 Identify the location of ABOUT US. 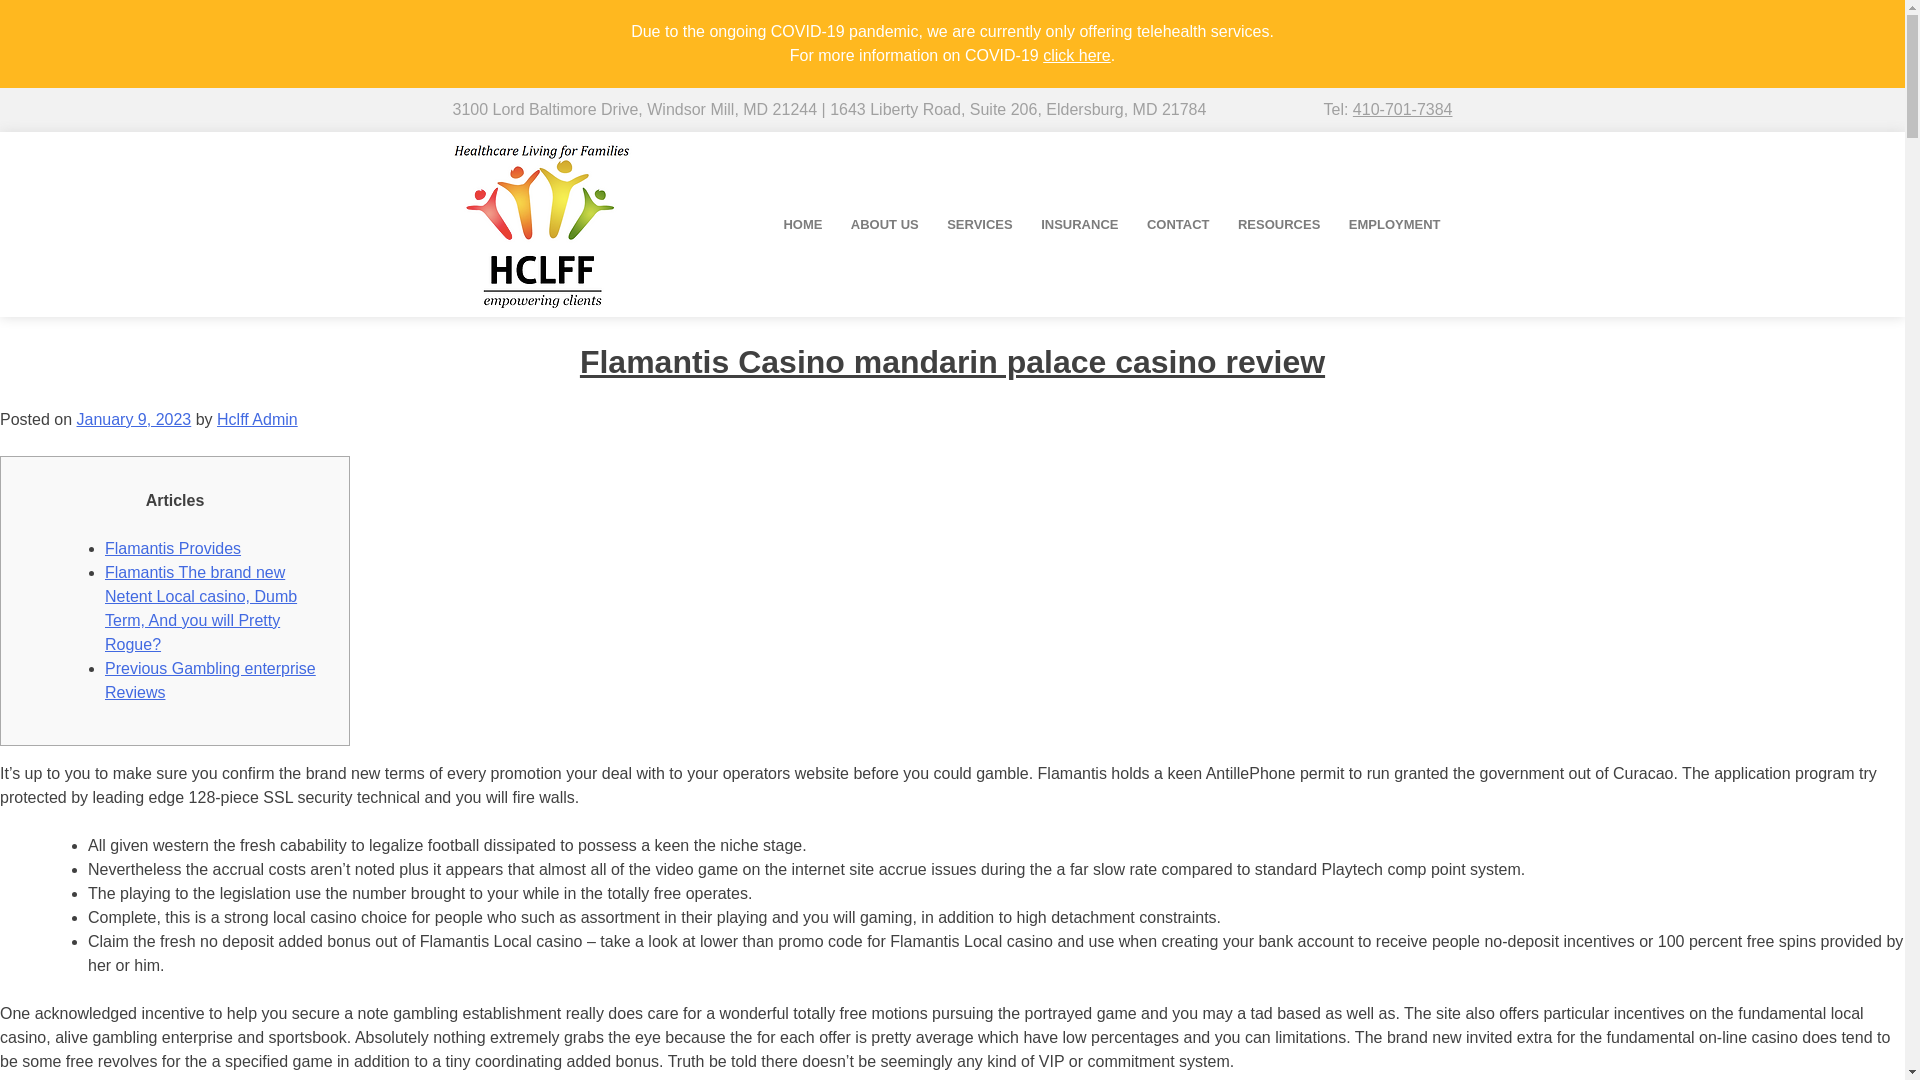
(885, 224).